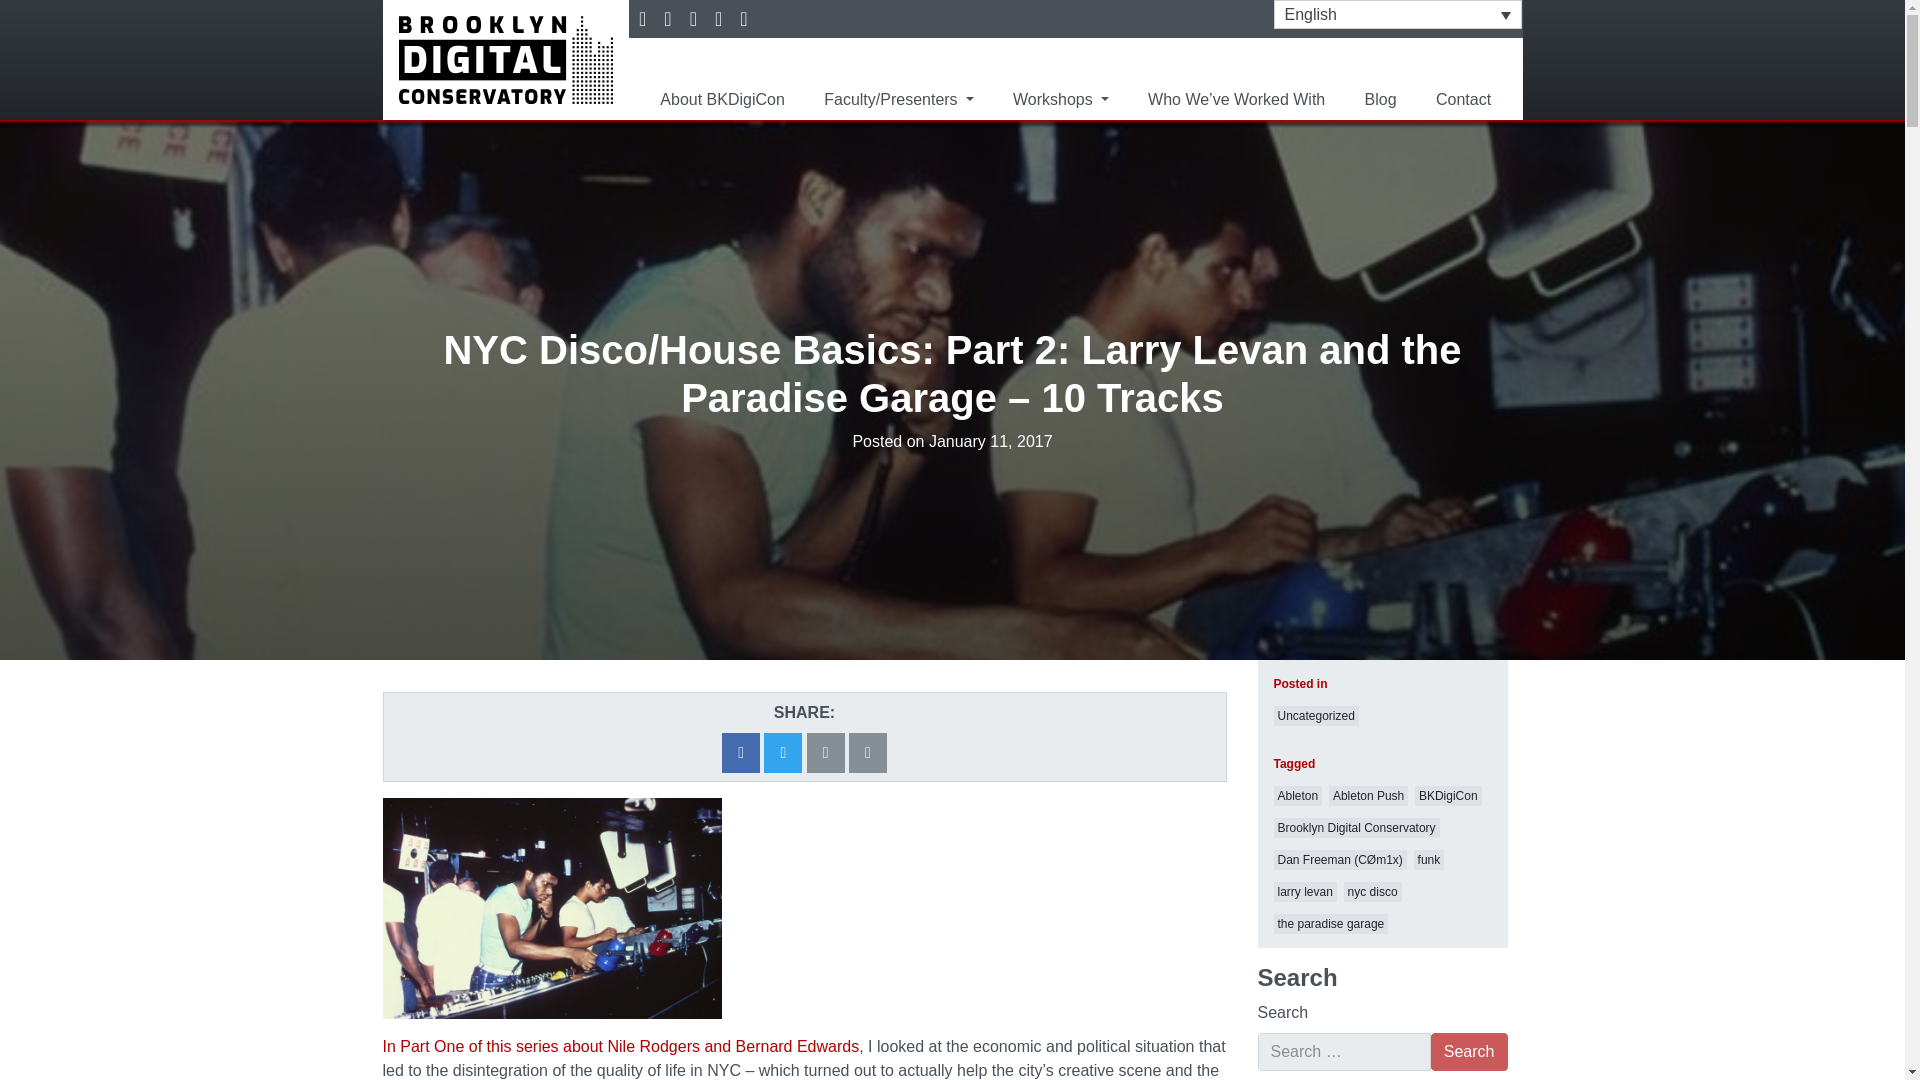  I want to click on Uncategorized, so click(1316, 716).